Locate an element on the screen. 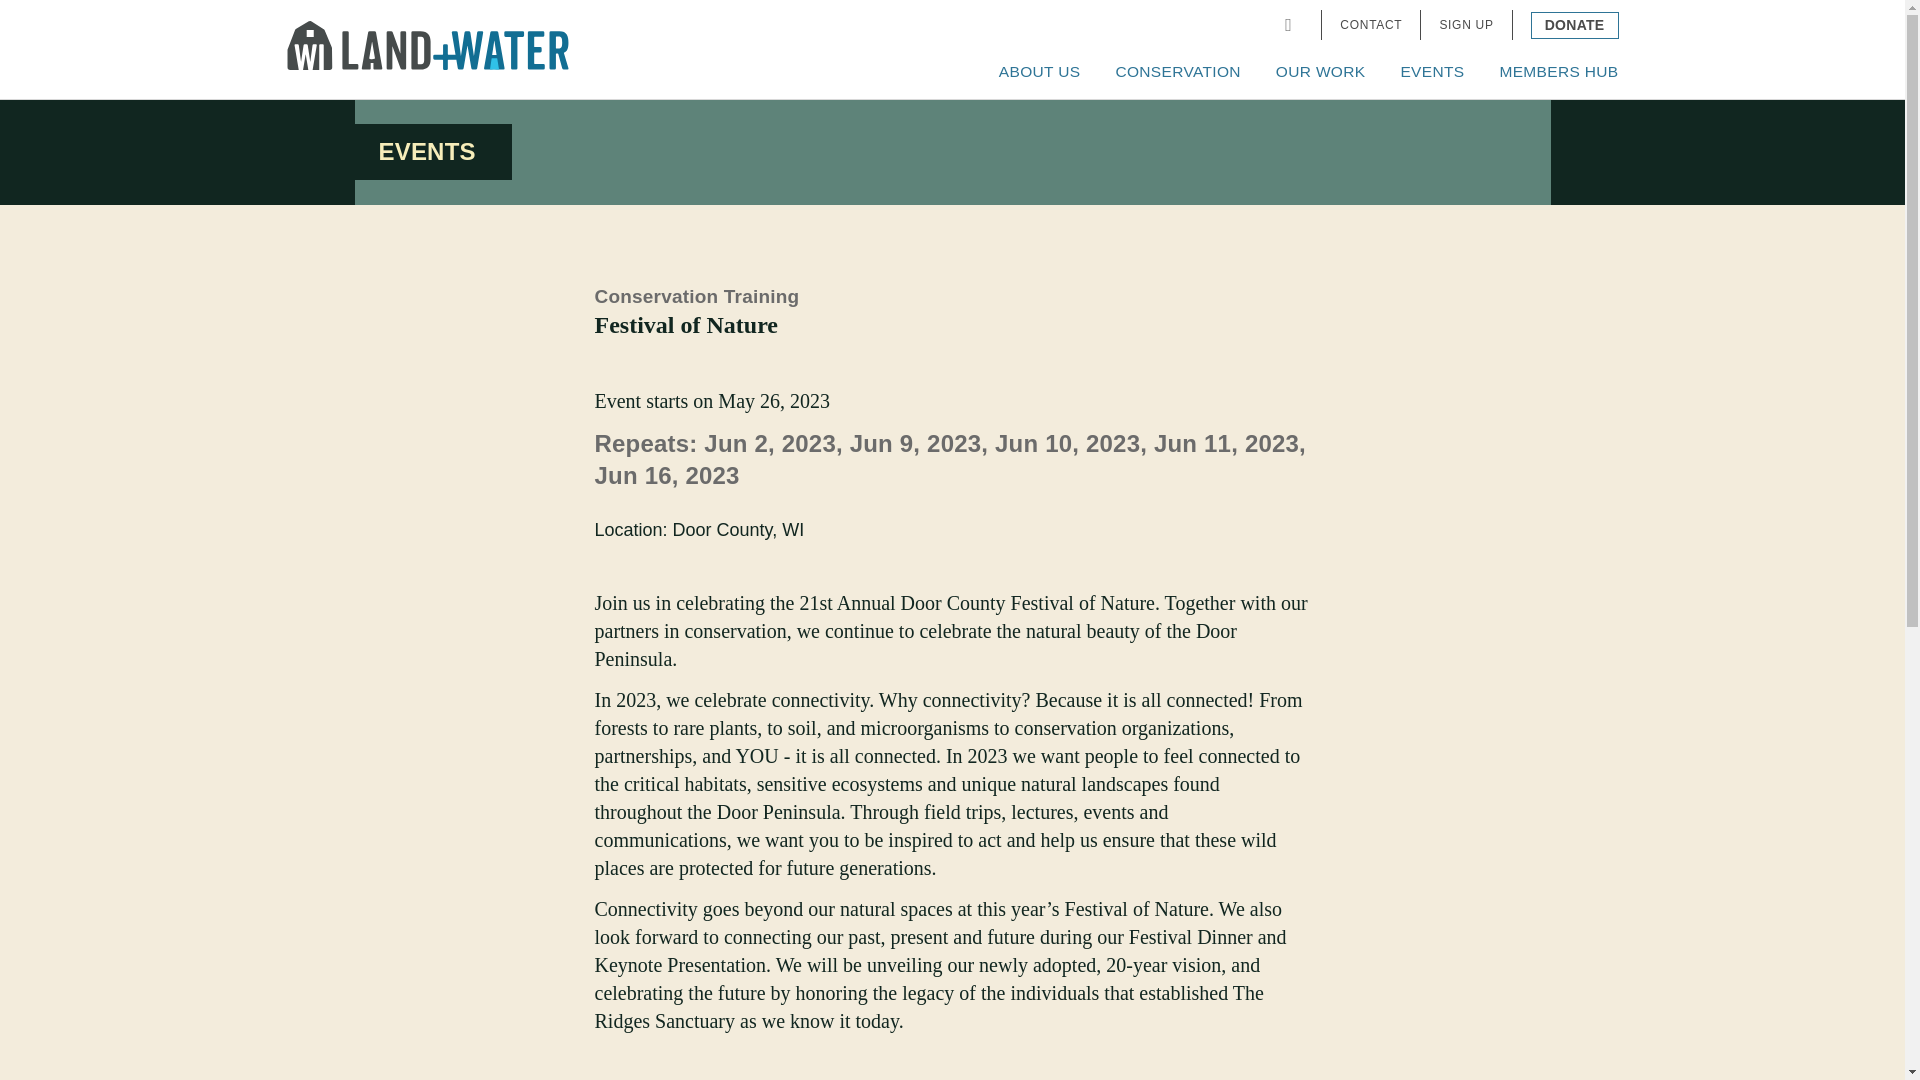 The height and width of the screenshot is (1080, 1920). ABOUT US is located at coordinates (1039, 72).